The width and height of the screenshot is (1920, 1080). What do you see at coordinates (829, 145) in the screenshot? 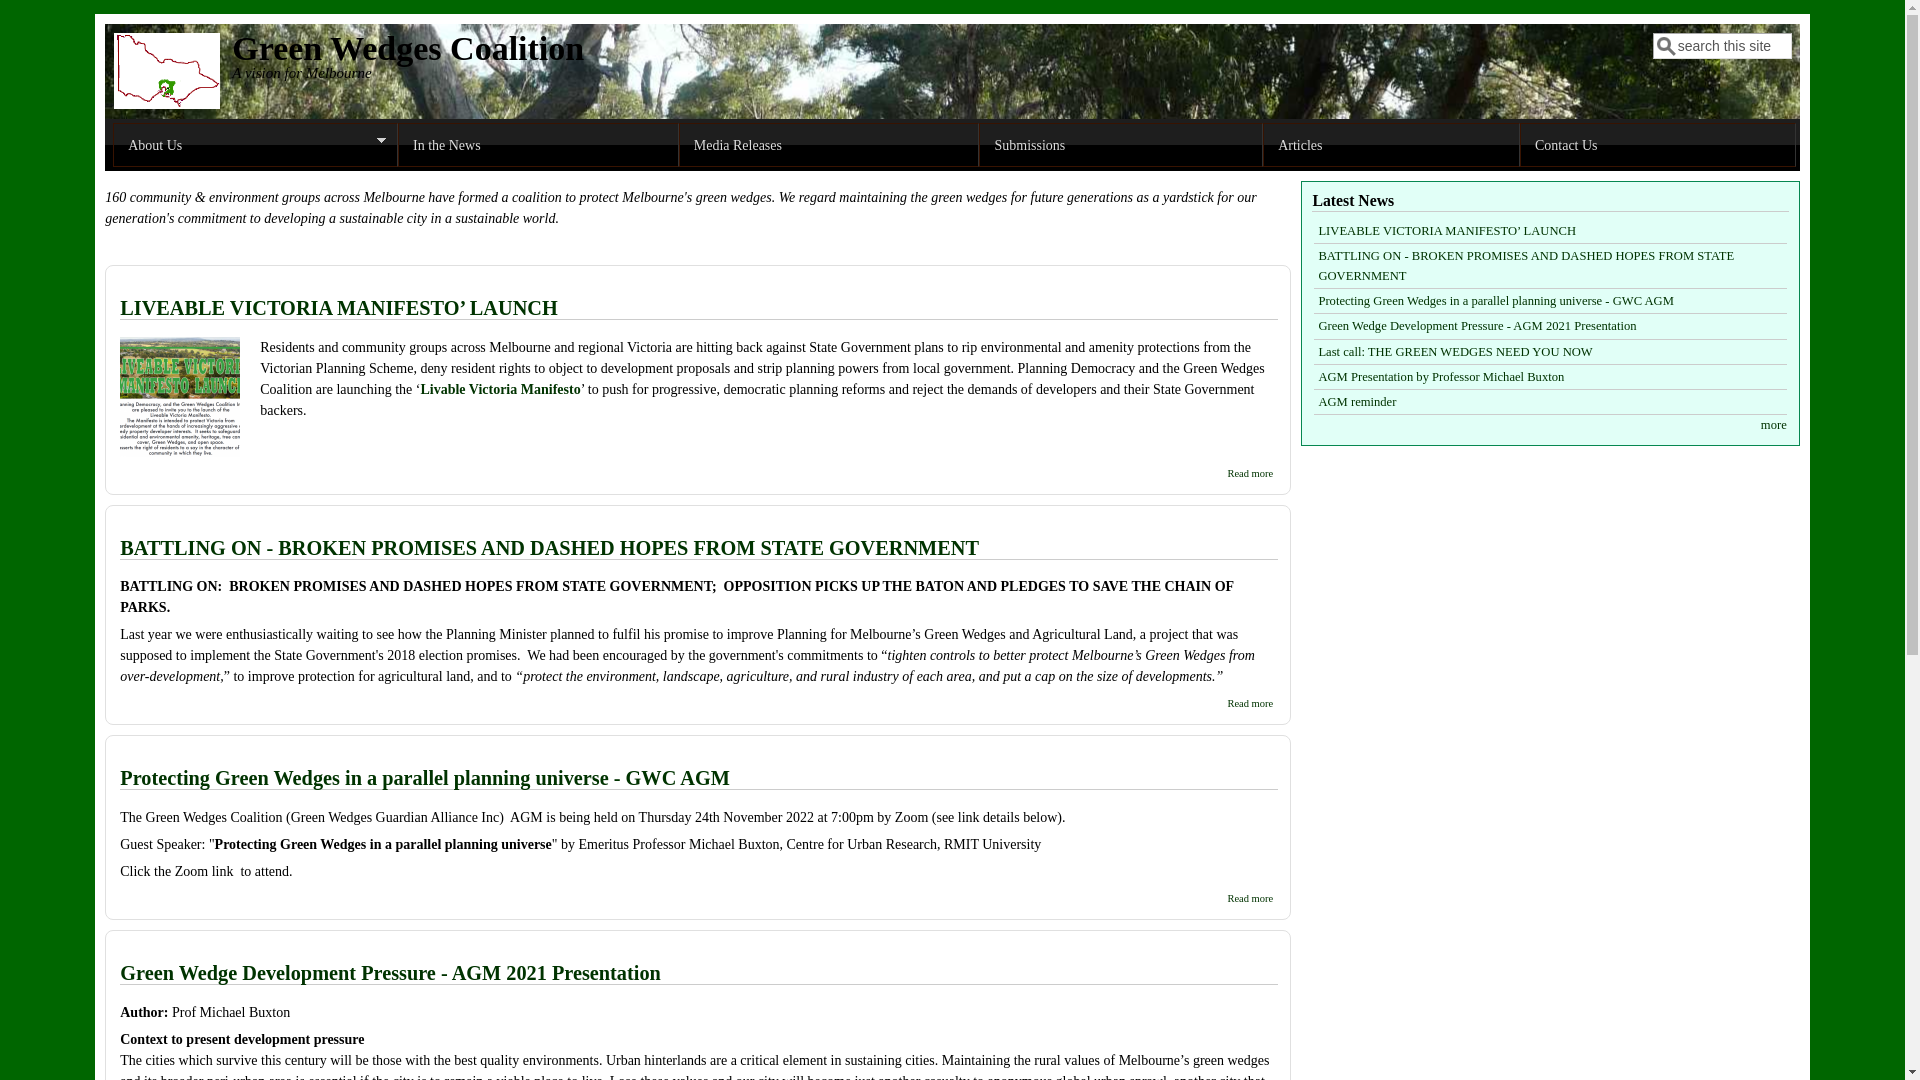
I see `Media Releases` at bounding box center [829, 145].